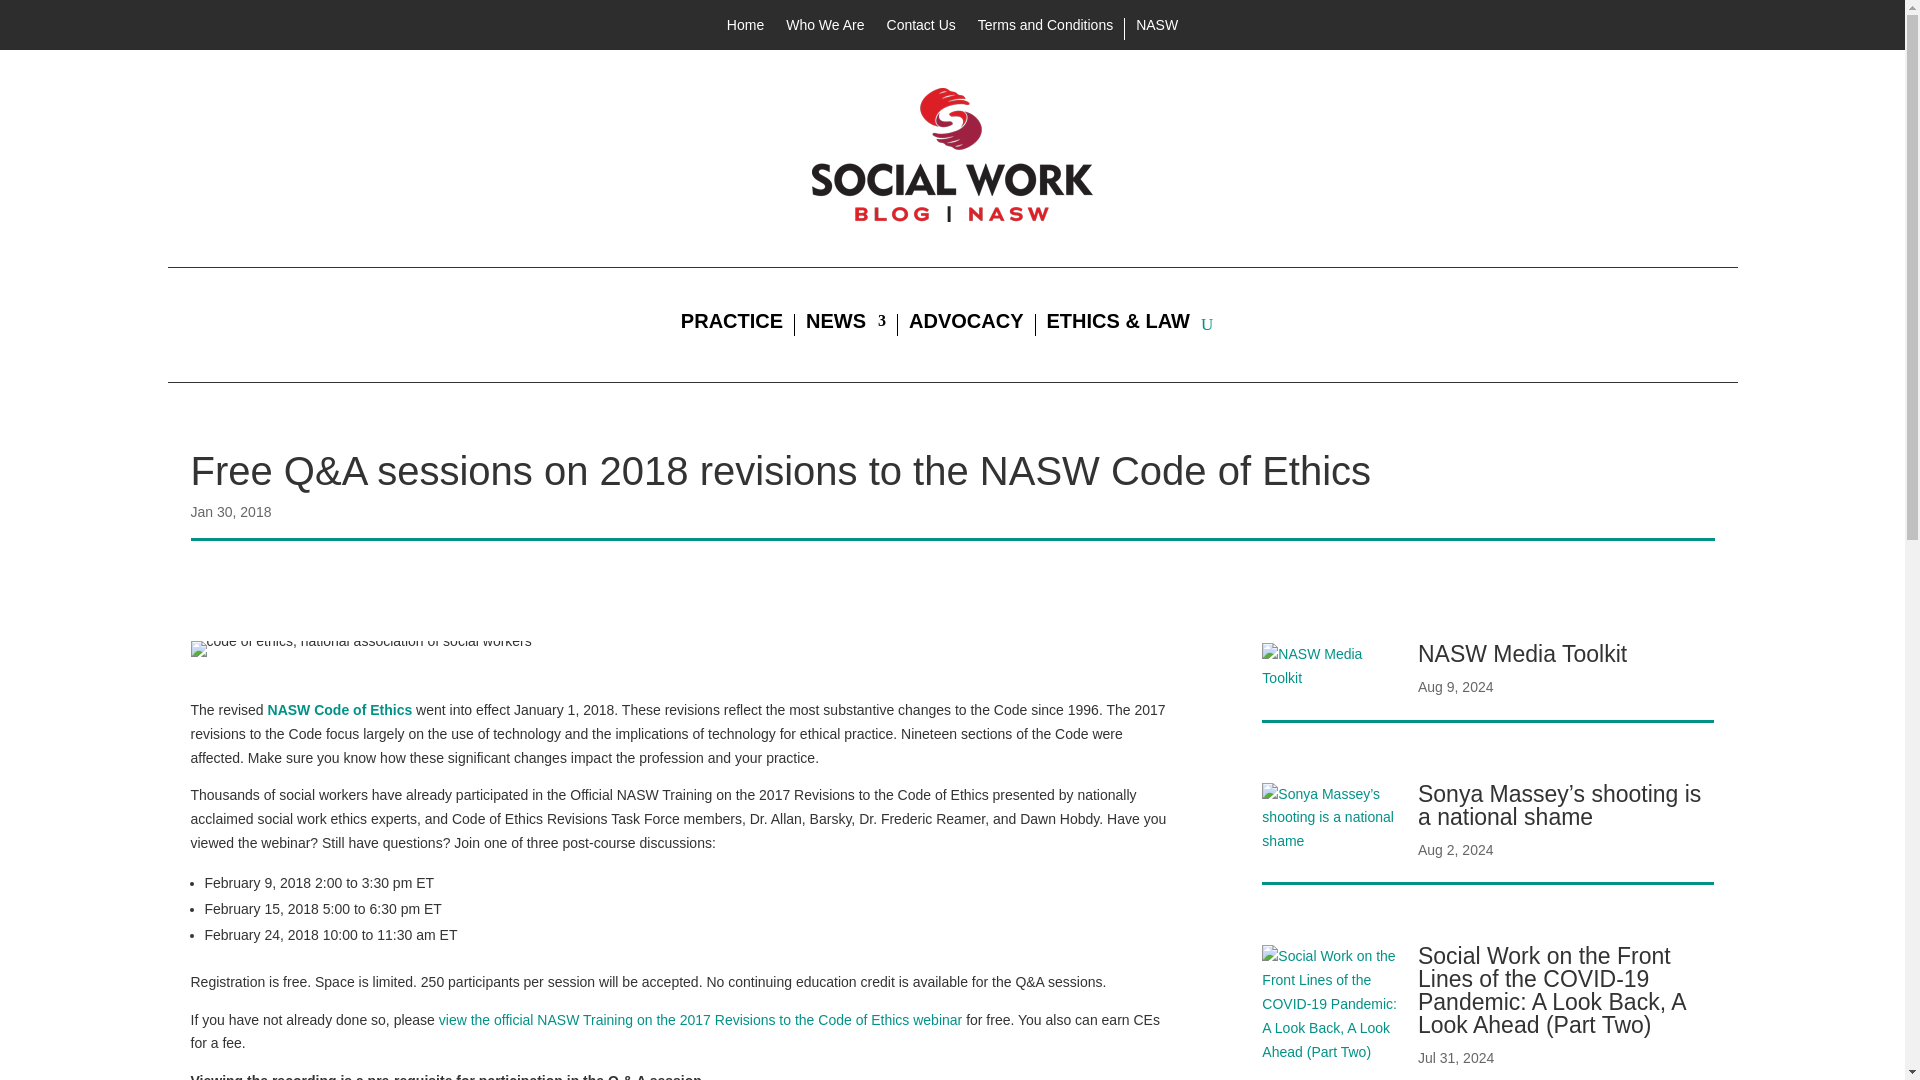 This screenshot has width=1920, height=1080. I want to click on Home, so click(746, 28).